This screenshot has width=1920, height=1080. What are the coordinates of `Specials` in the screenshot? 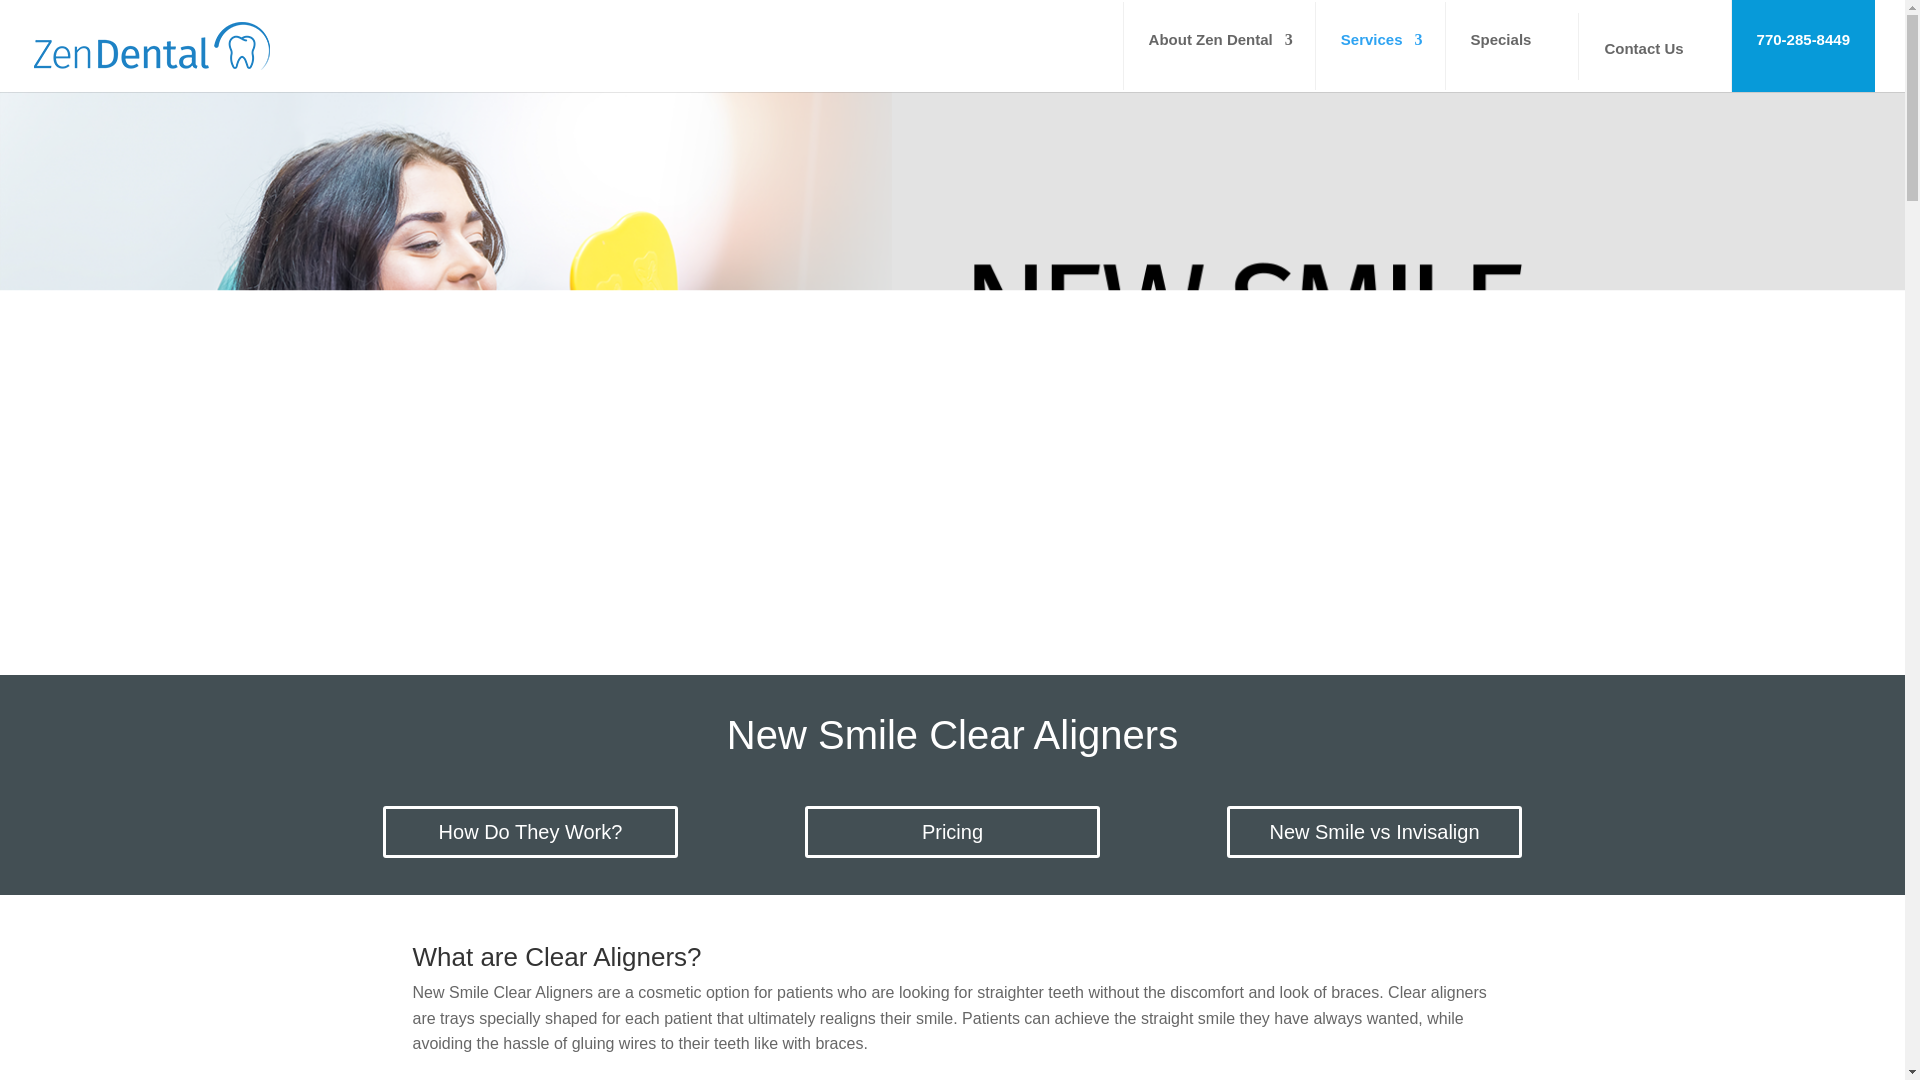 It's located at (1501, 46).